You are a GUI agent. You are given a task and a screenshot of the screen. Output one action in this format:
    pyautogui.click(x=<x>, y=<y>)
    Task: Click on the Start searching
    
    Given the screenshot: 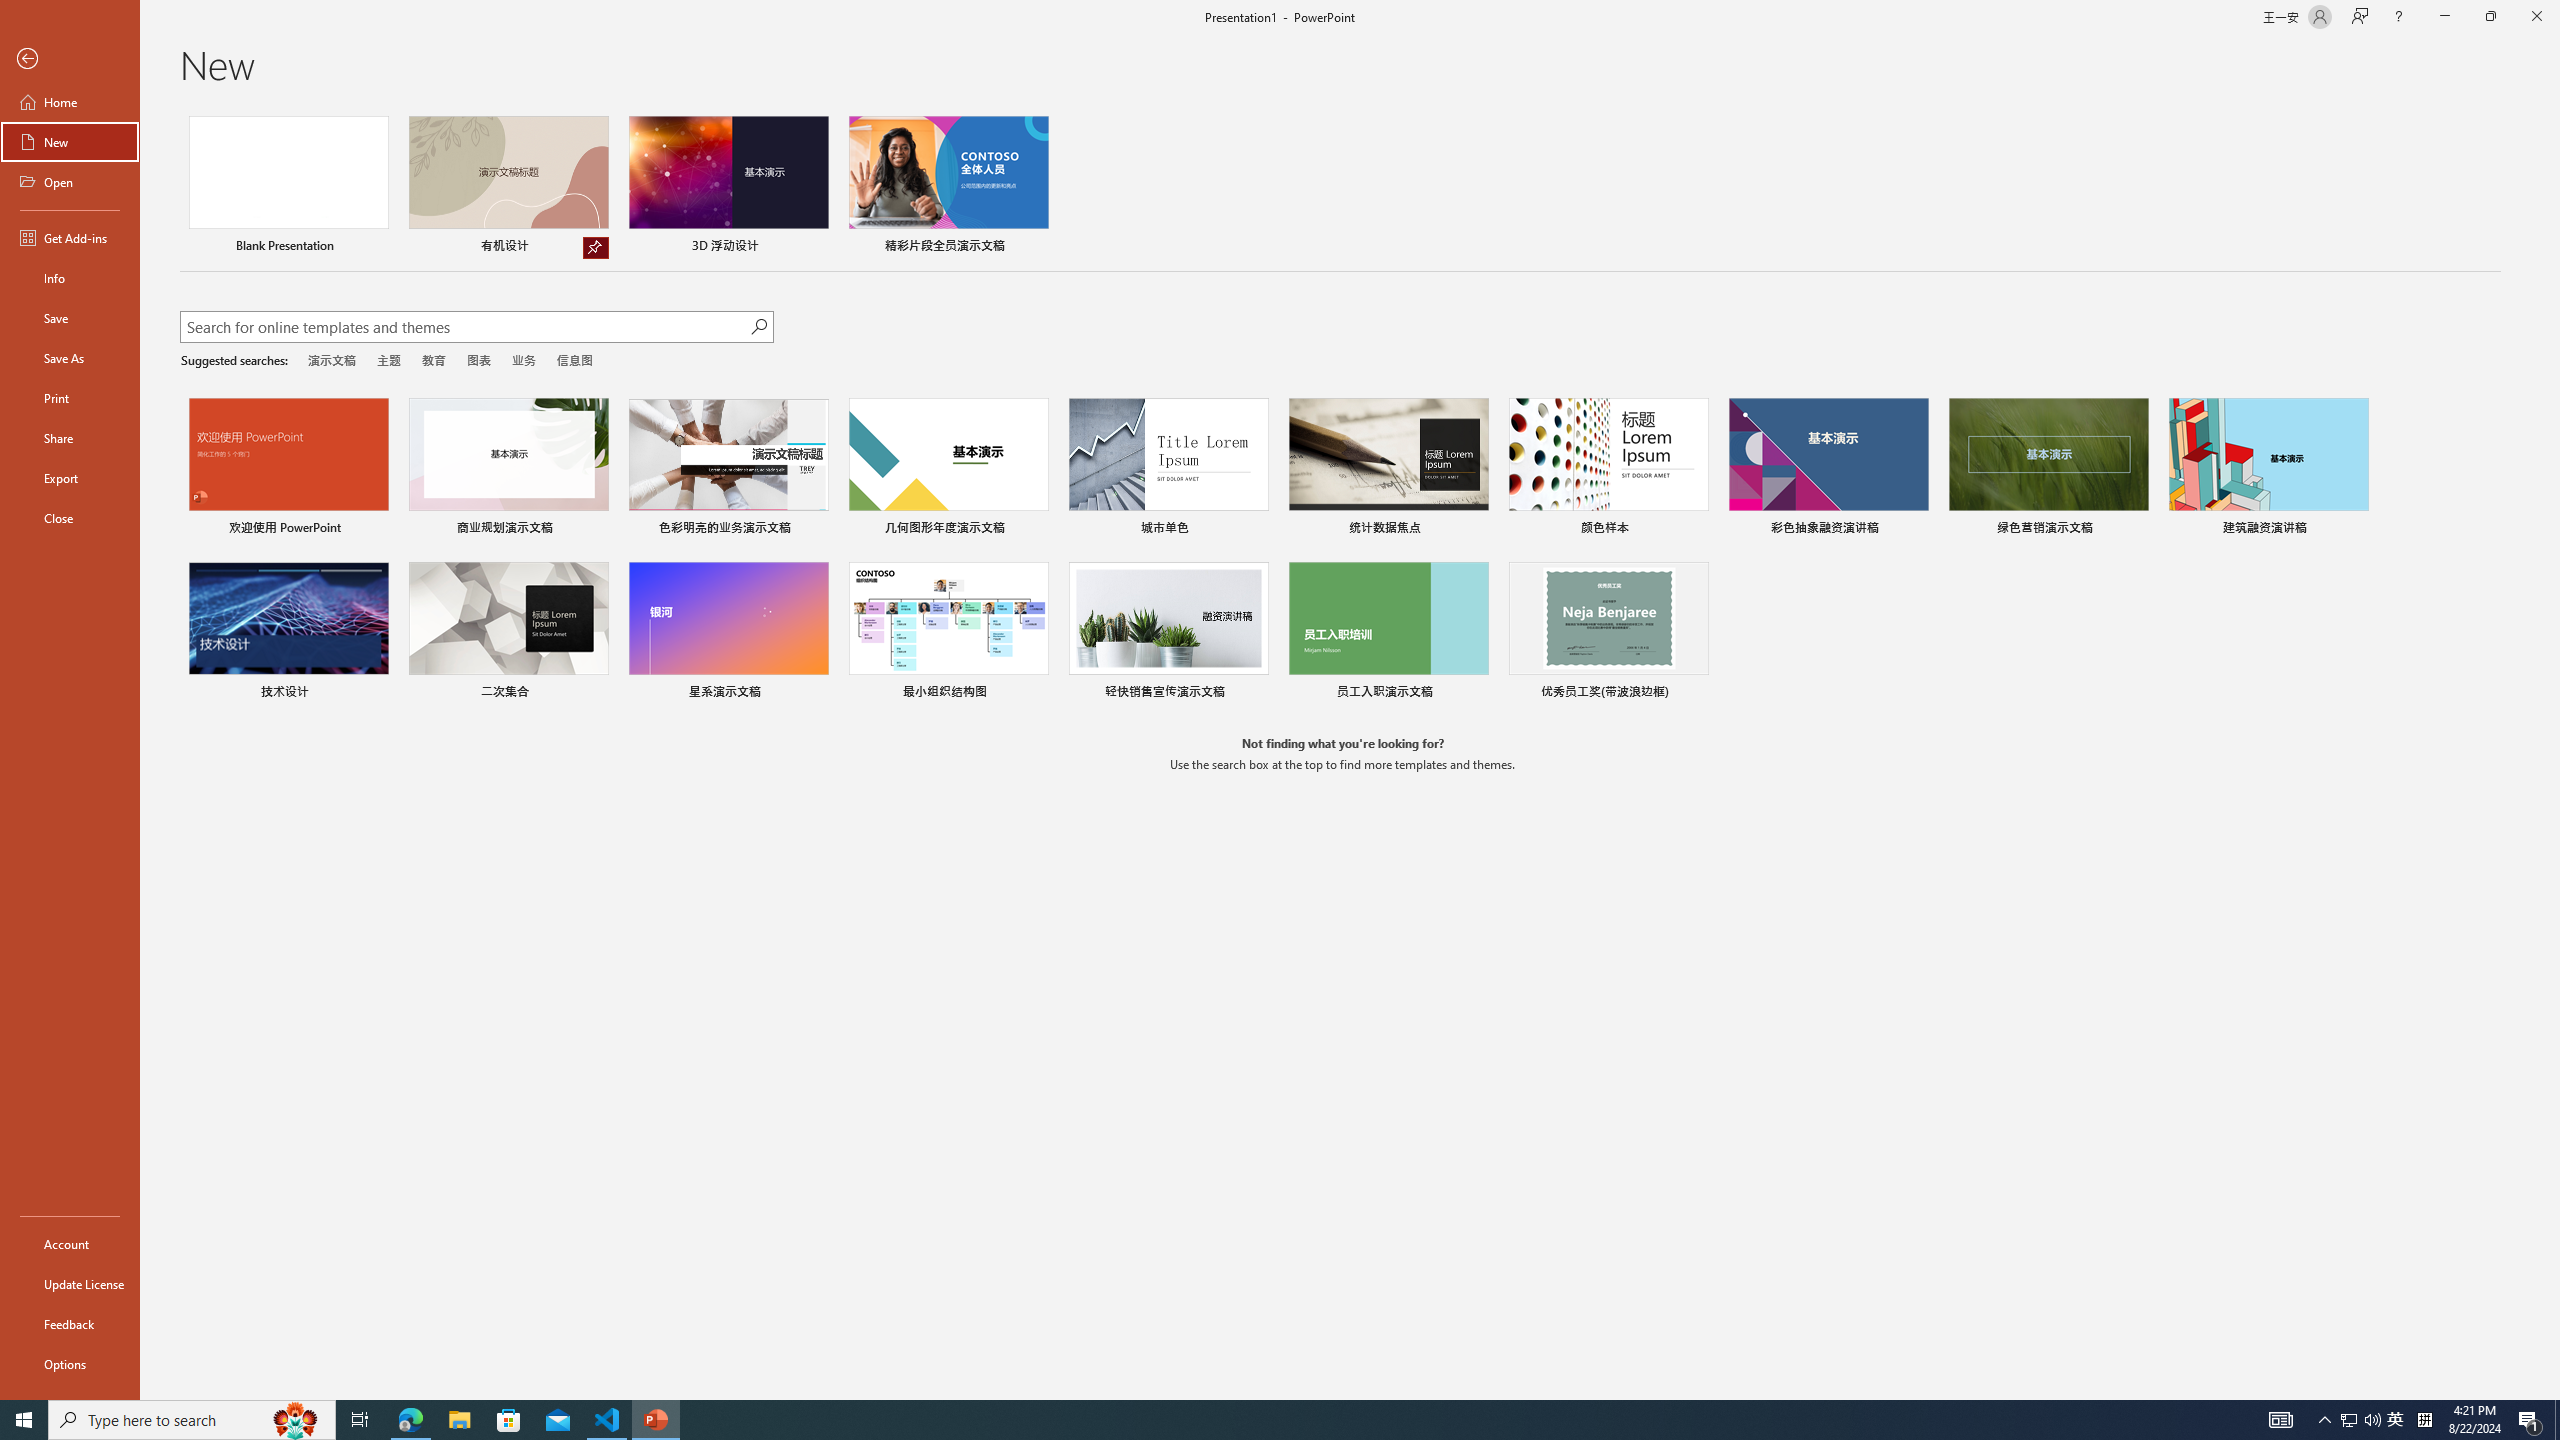 What is the action you would take?
    pyautogui.click(x=758, y=327)
    